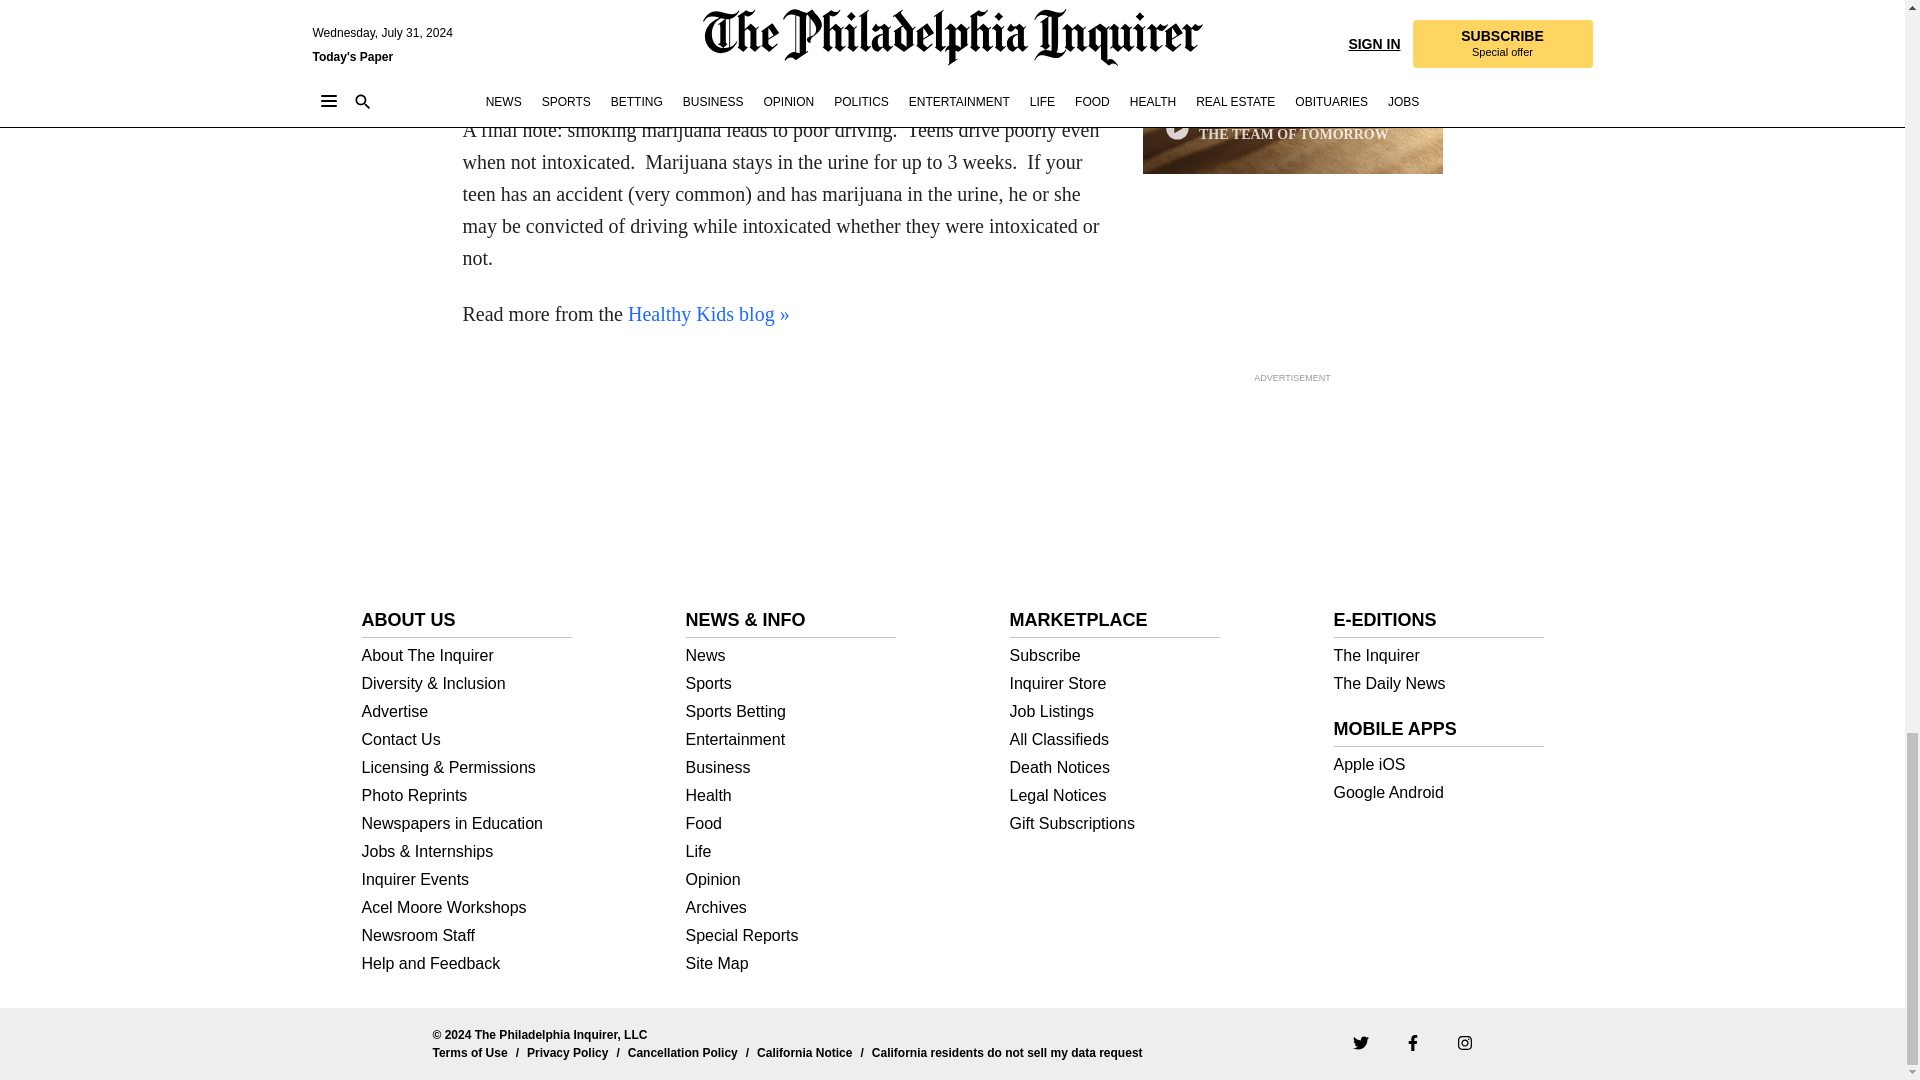 The width and height of the screenshot is (1920, 1080). I want to click on Instagram, so click(1464, 1041).